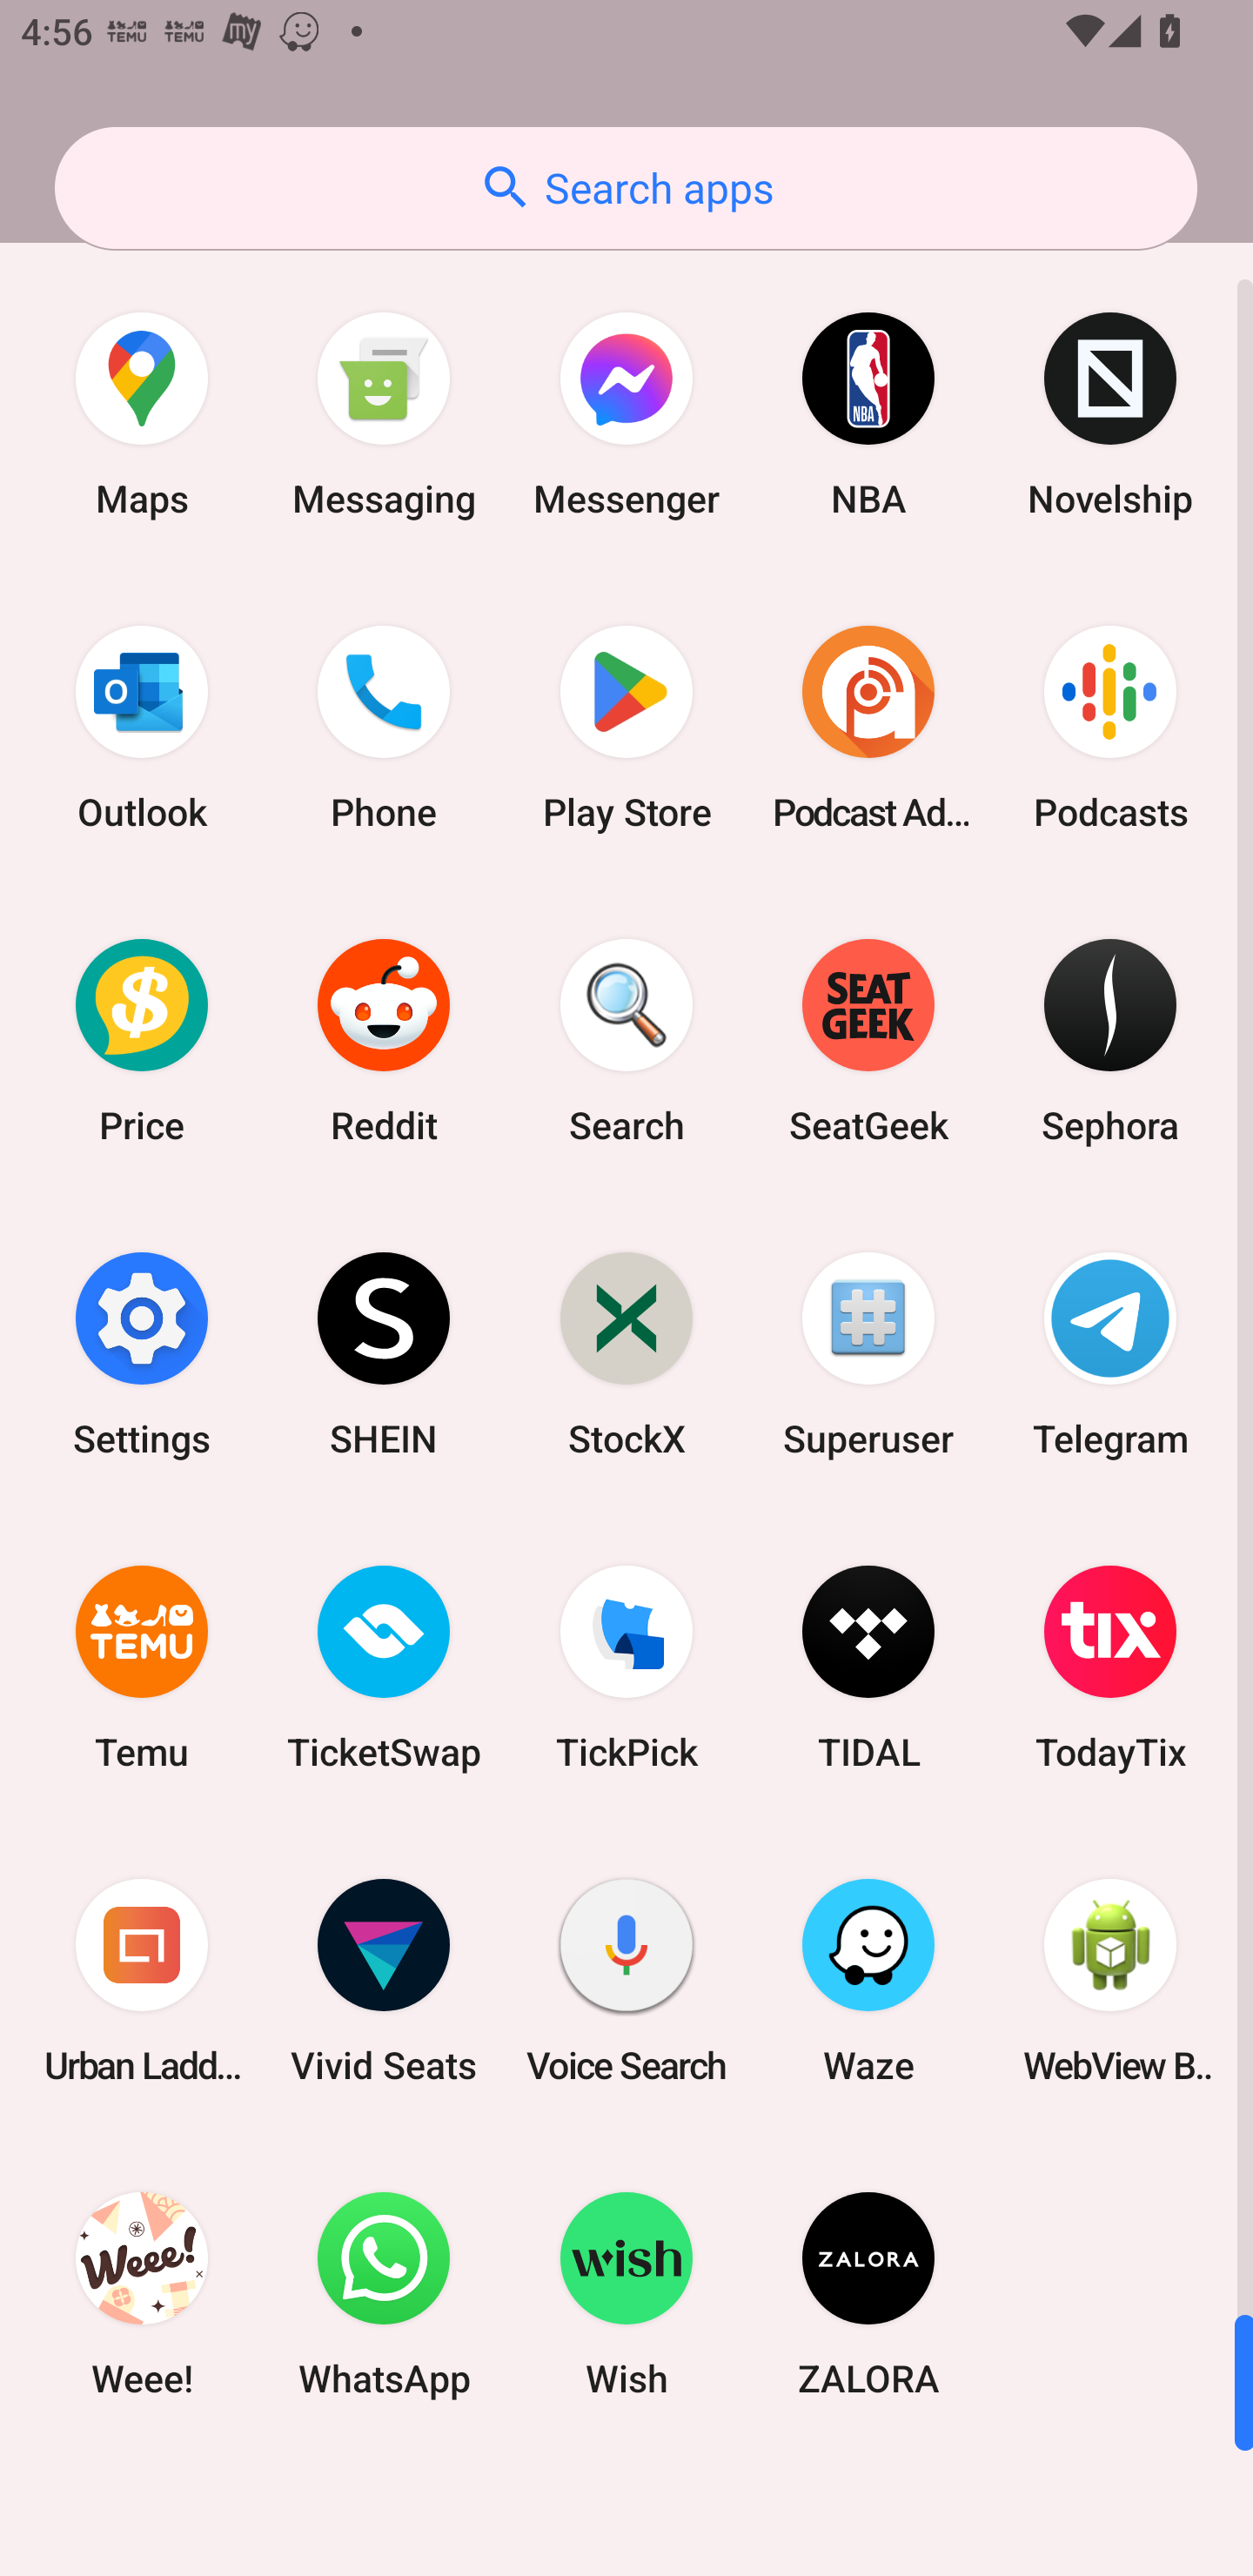 The height and width of the screenshot is (2576, 1253). What do you see at coordinates (1110, 414) in the screenshot?
I see `Novelship` at bounding box center [1110, 414].